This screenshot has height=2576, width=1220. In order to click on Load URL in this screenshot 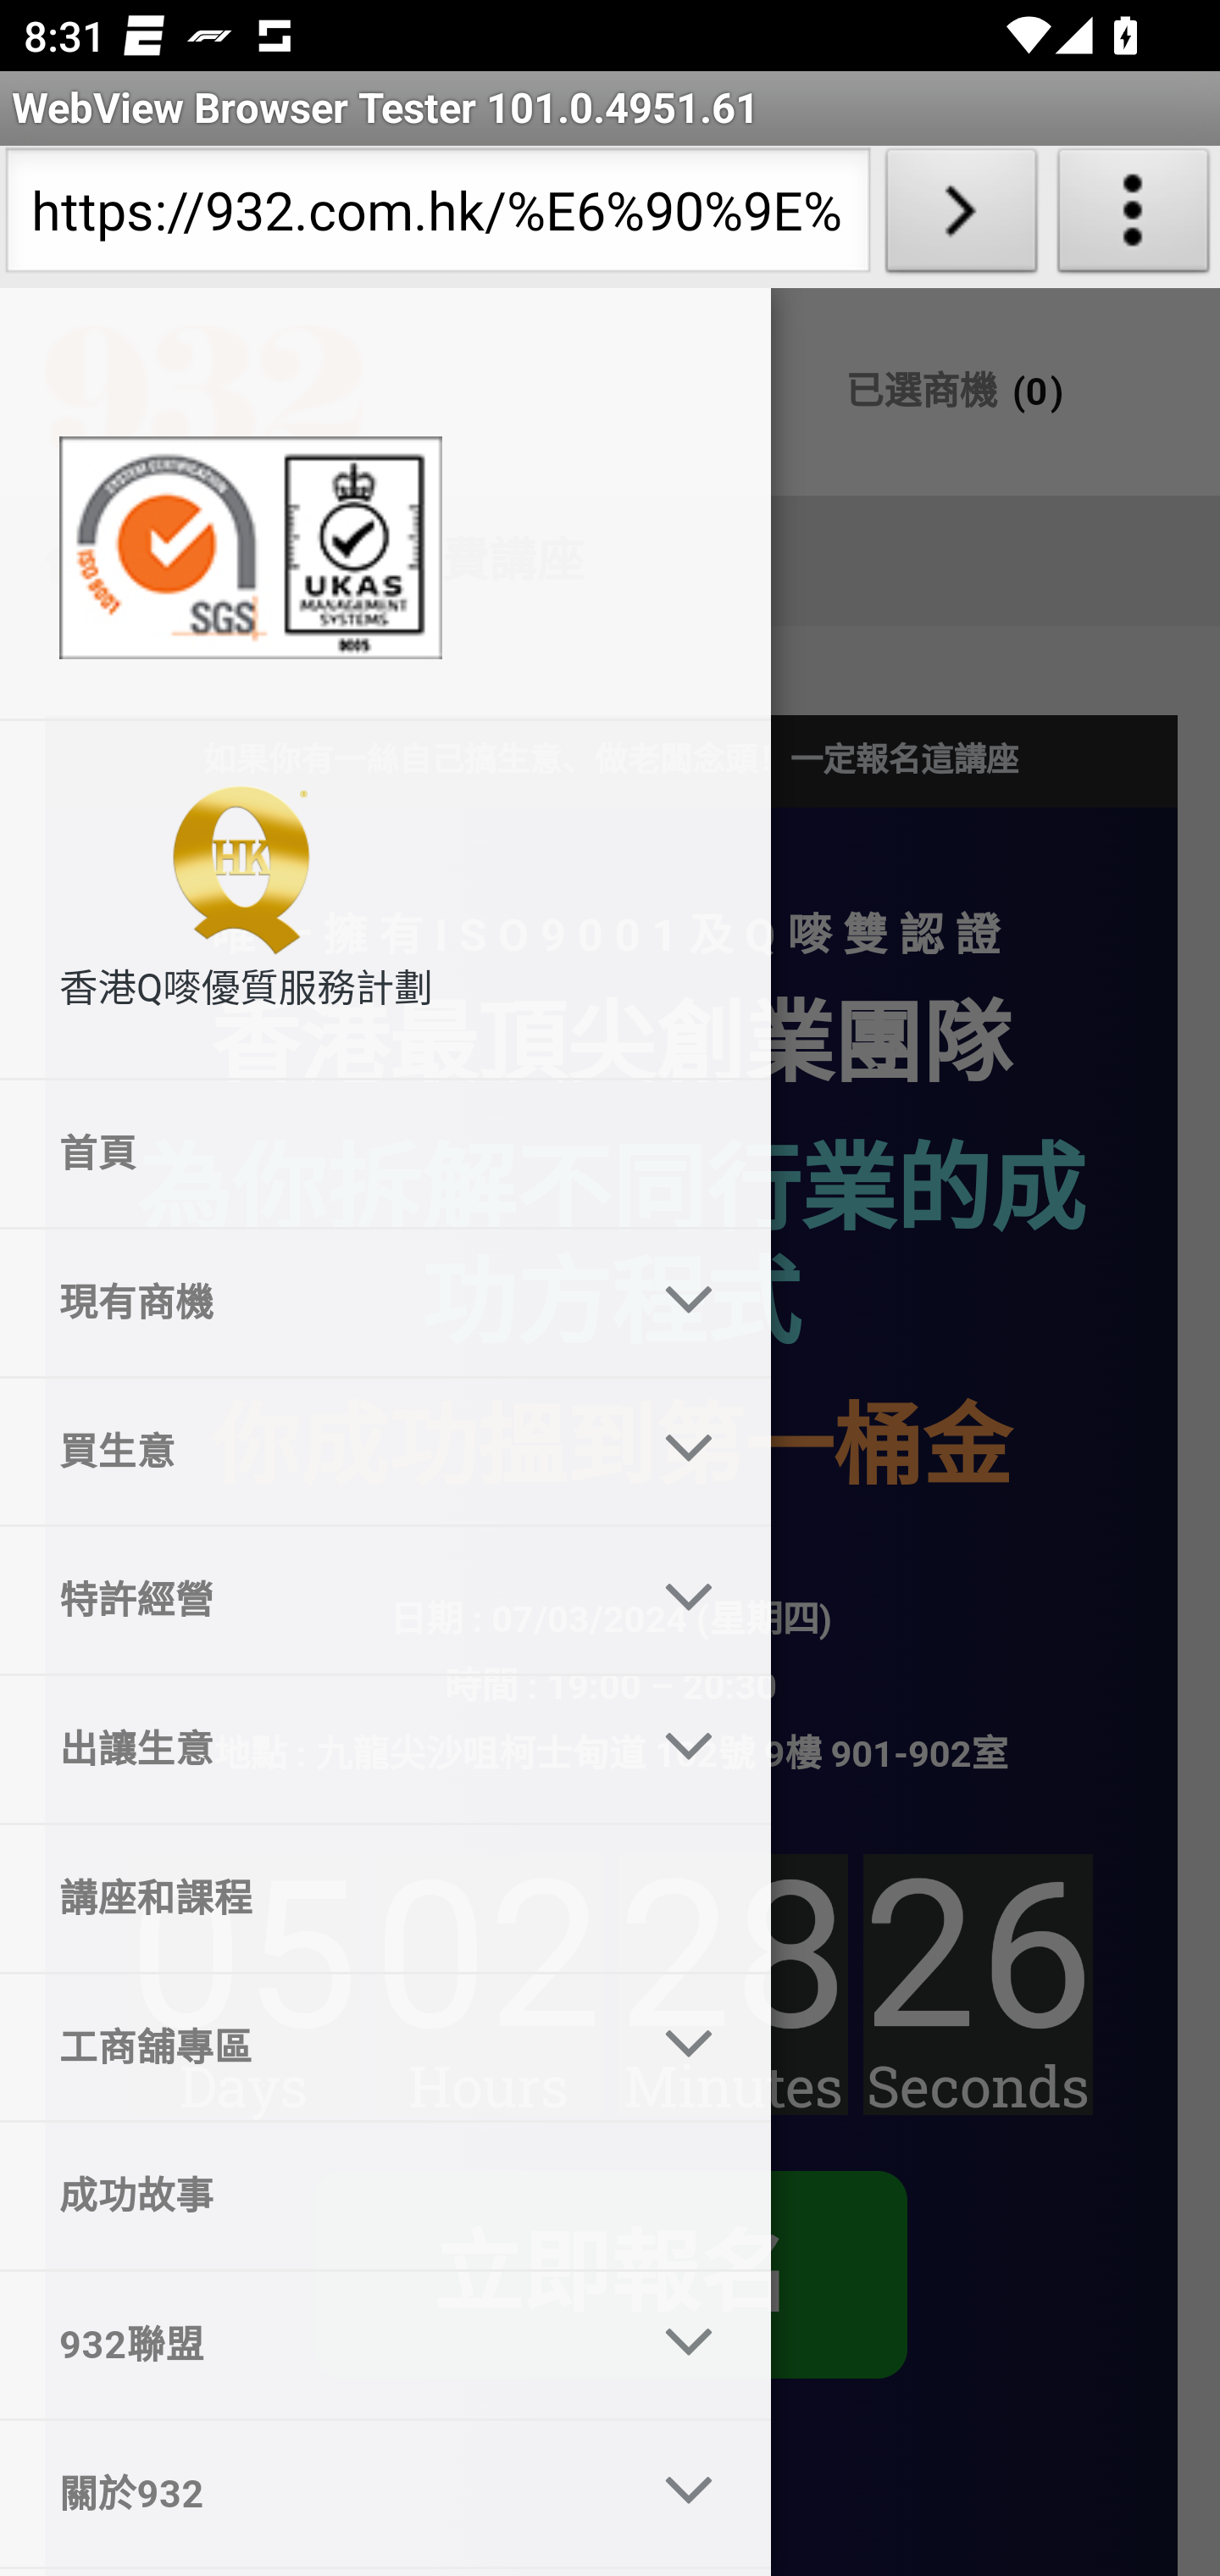, I will do `click(961, 217)`.